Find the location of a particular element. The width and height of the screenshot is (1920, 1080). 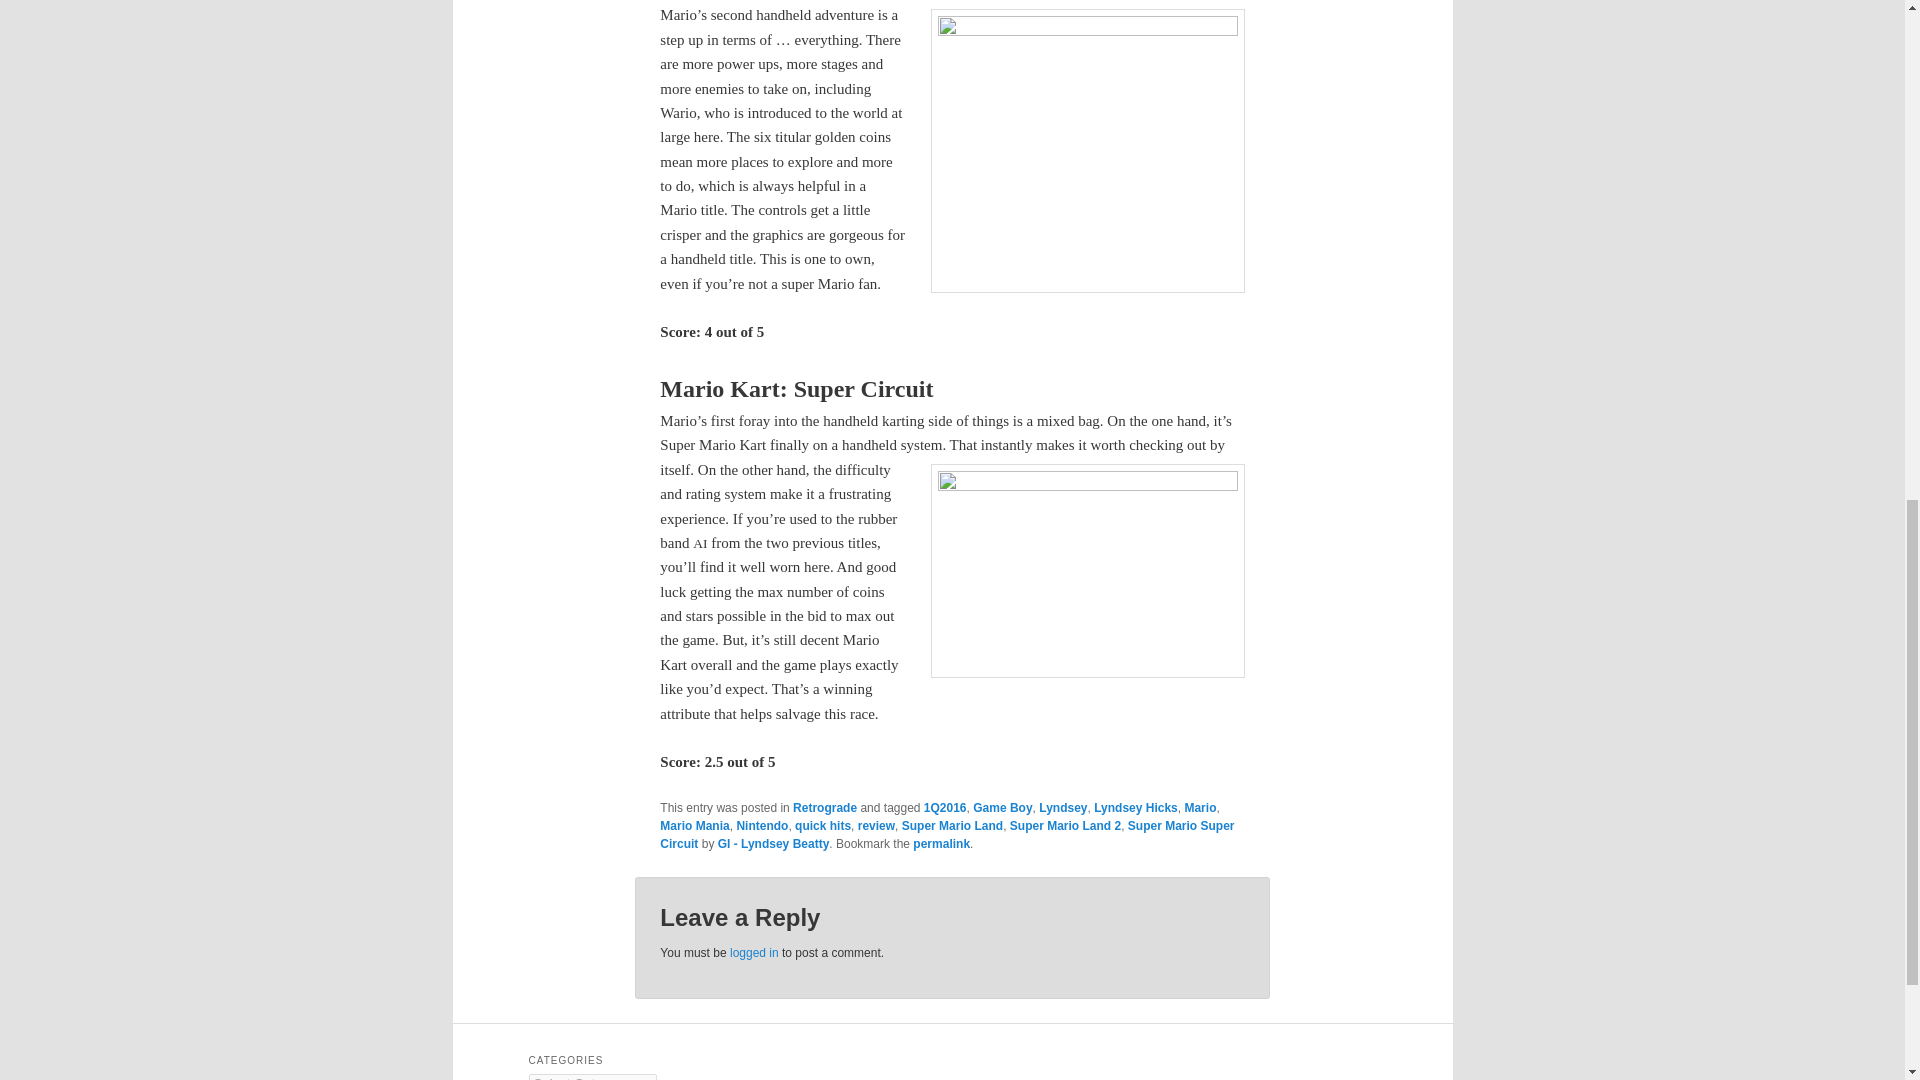

Game Boy is located at coordinates (1002, 808).